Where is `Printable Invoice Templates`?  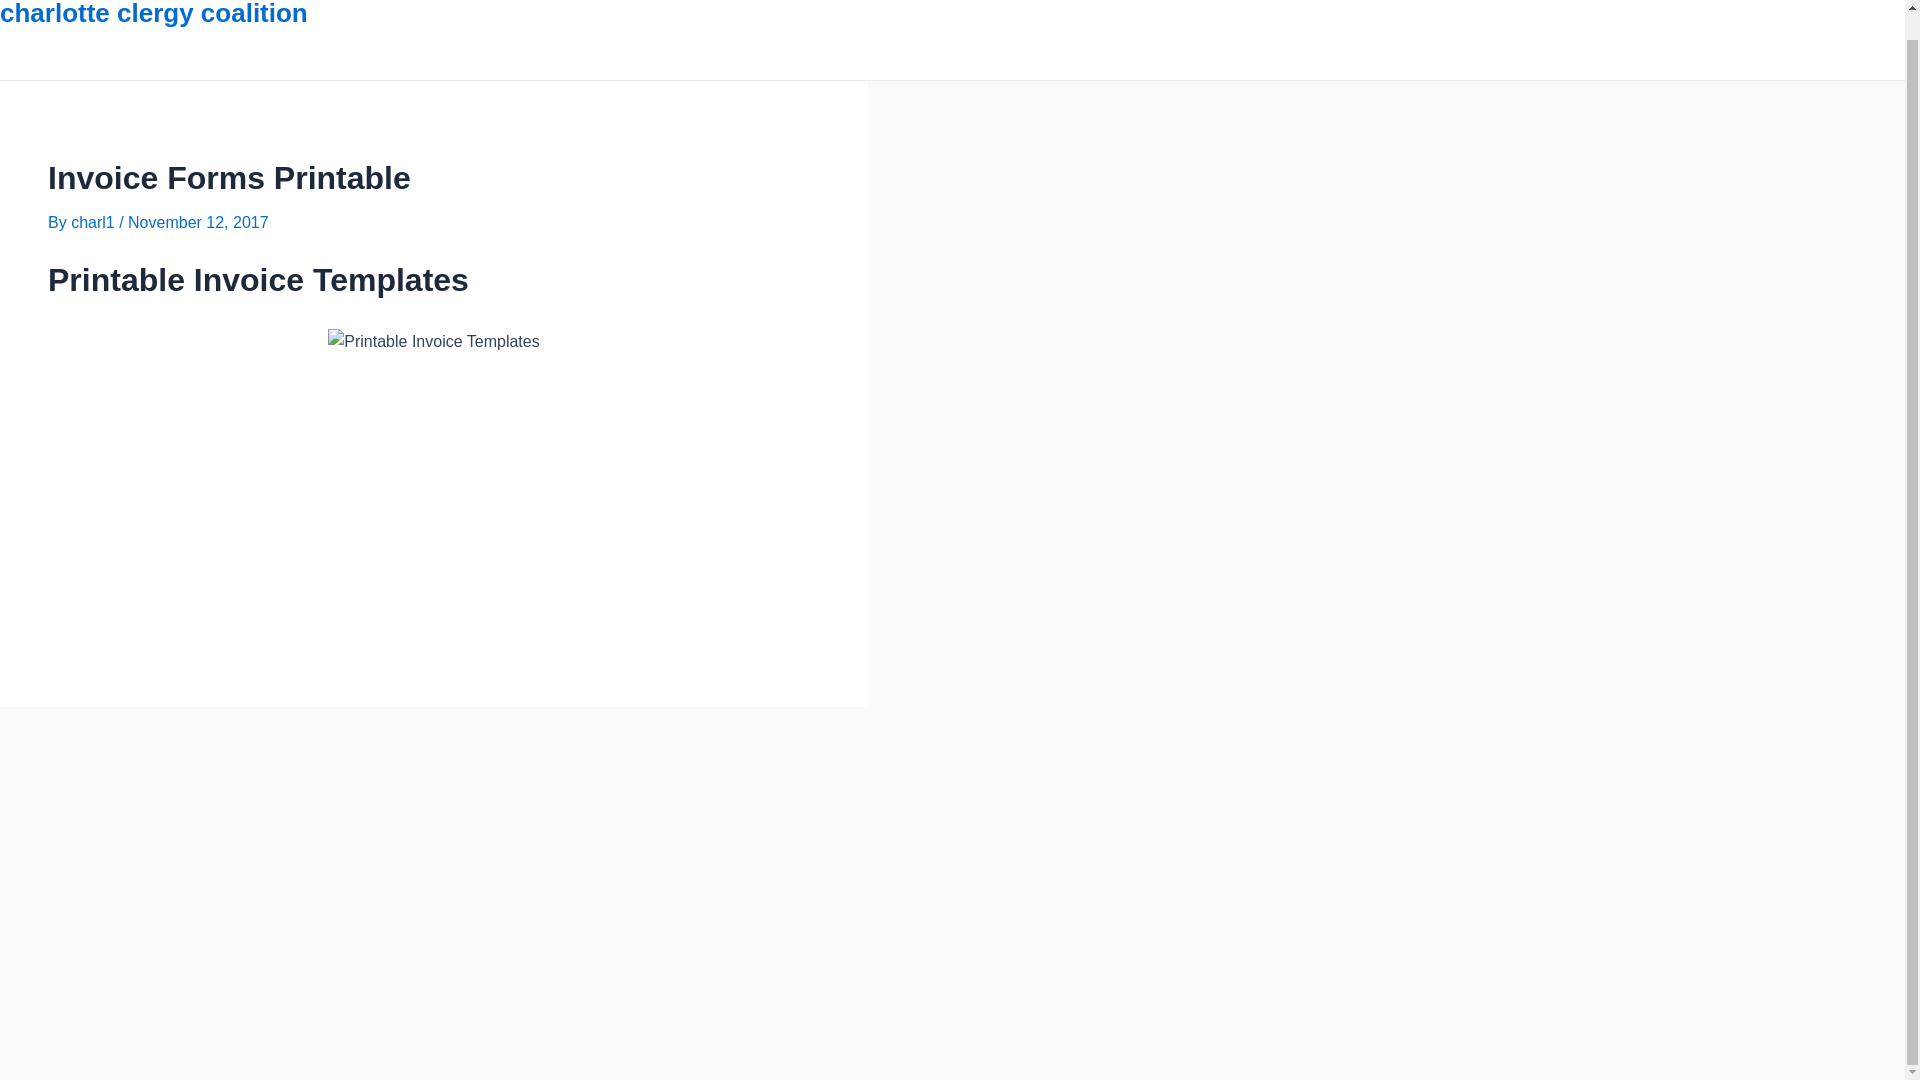 Printable Invoice Templates is located at coordinates (434, 342).